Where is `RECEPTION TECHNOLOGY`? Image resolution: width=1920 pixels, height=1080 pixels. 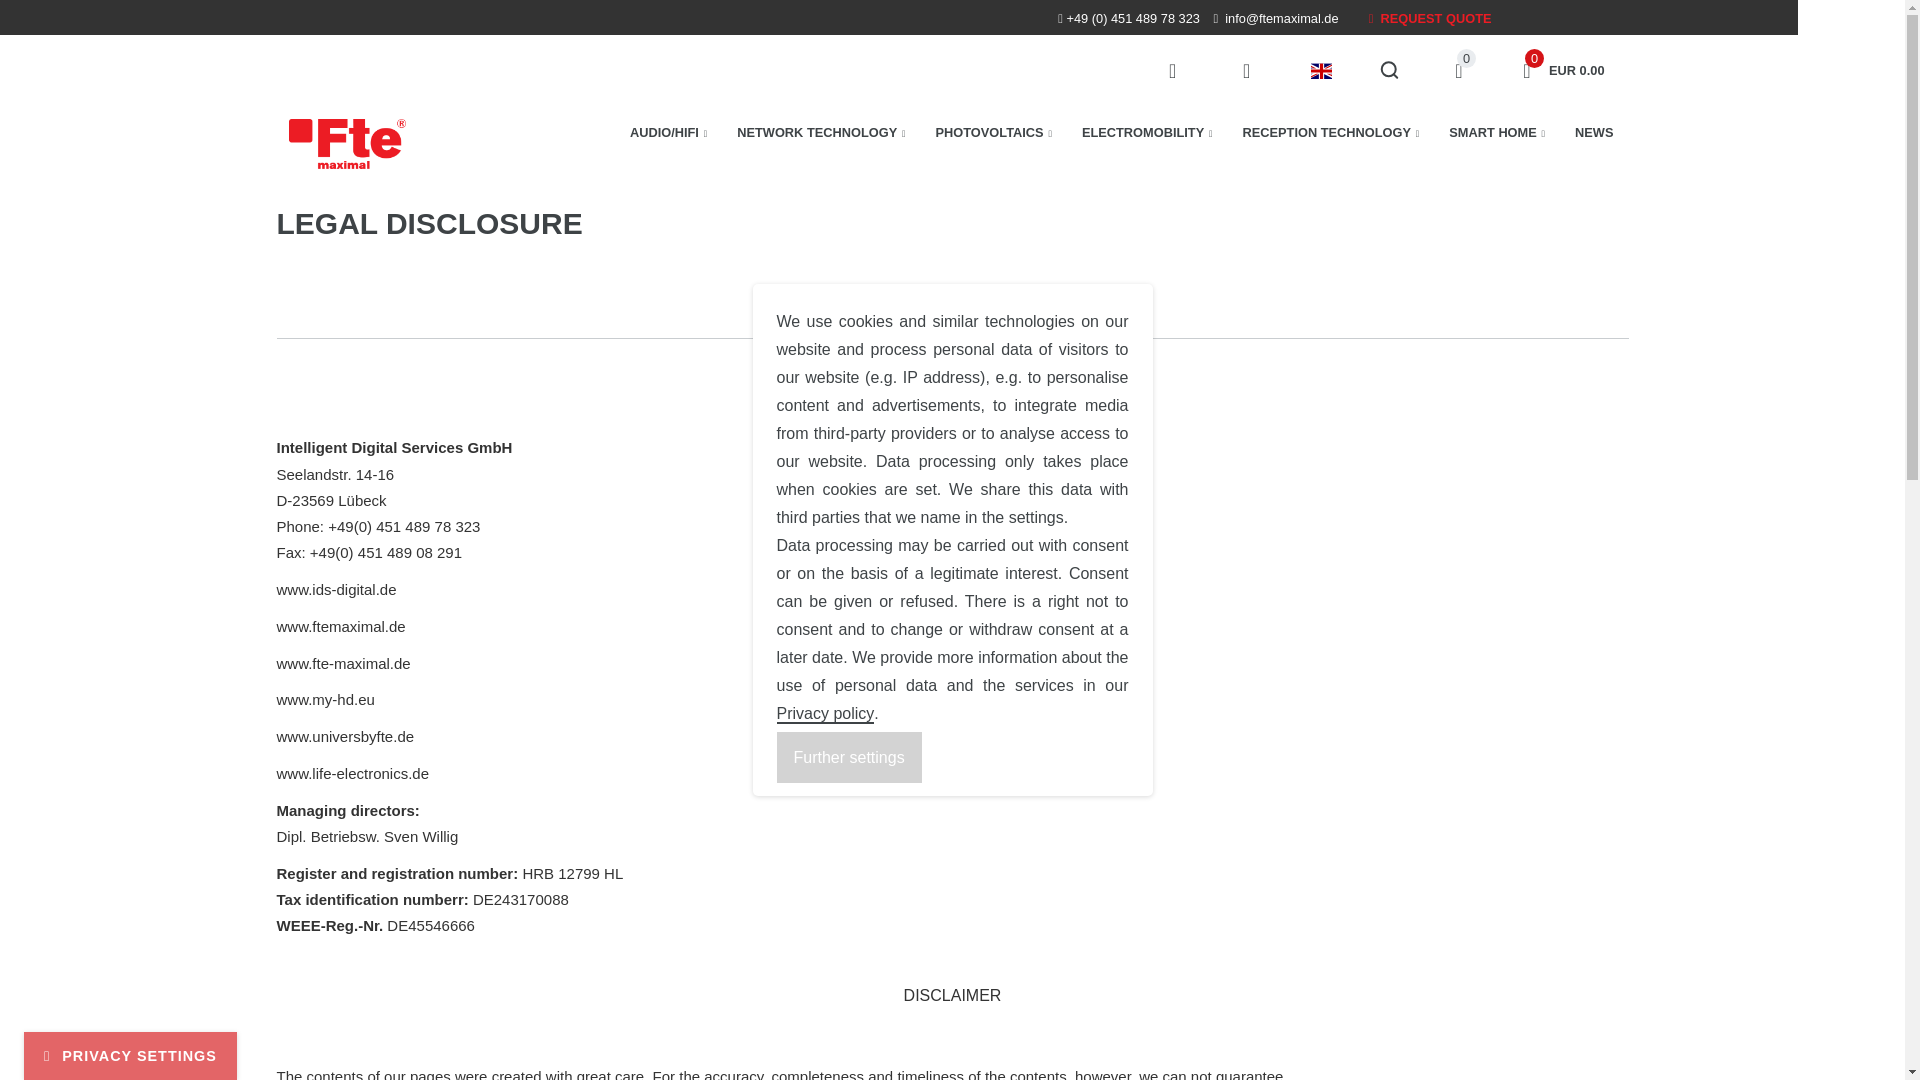 RECEPTION TECHNOLOGY is located at coordinates (1458, 70).